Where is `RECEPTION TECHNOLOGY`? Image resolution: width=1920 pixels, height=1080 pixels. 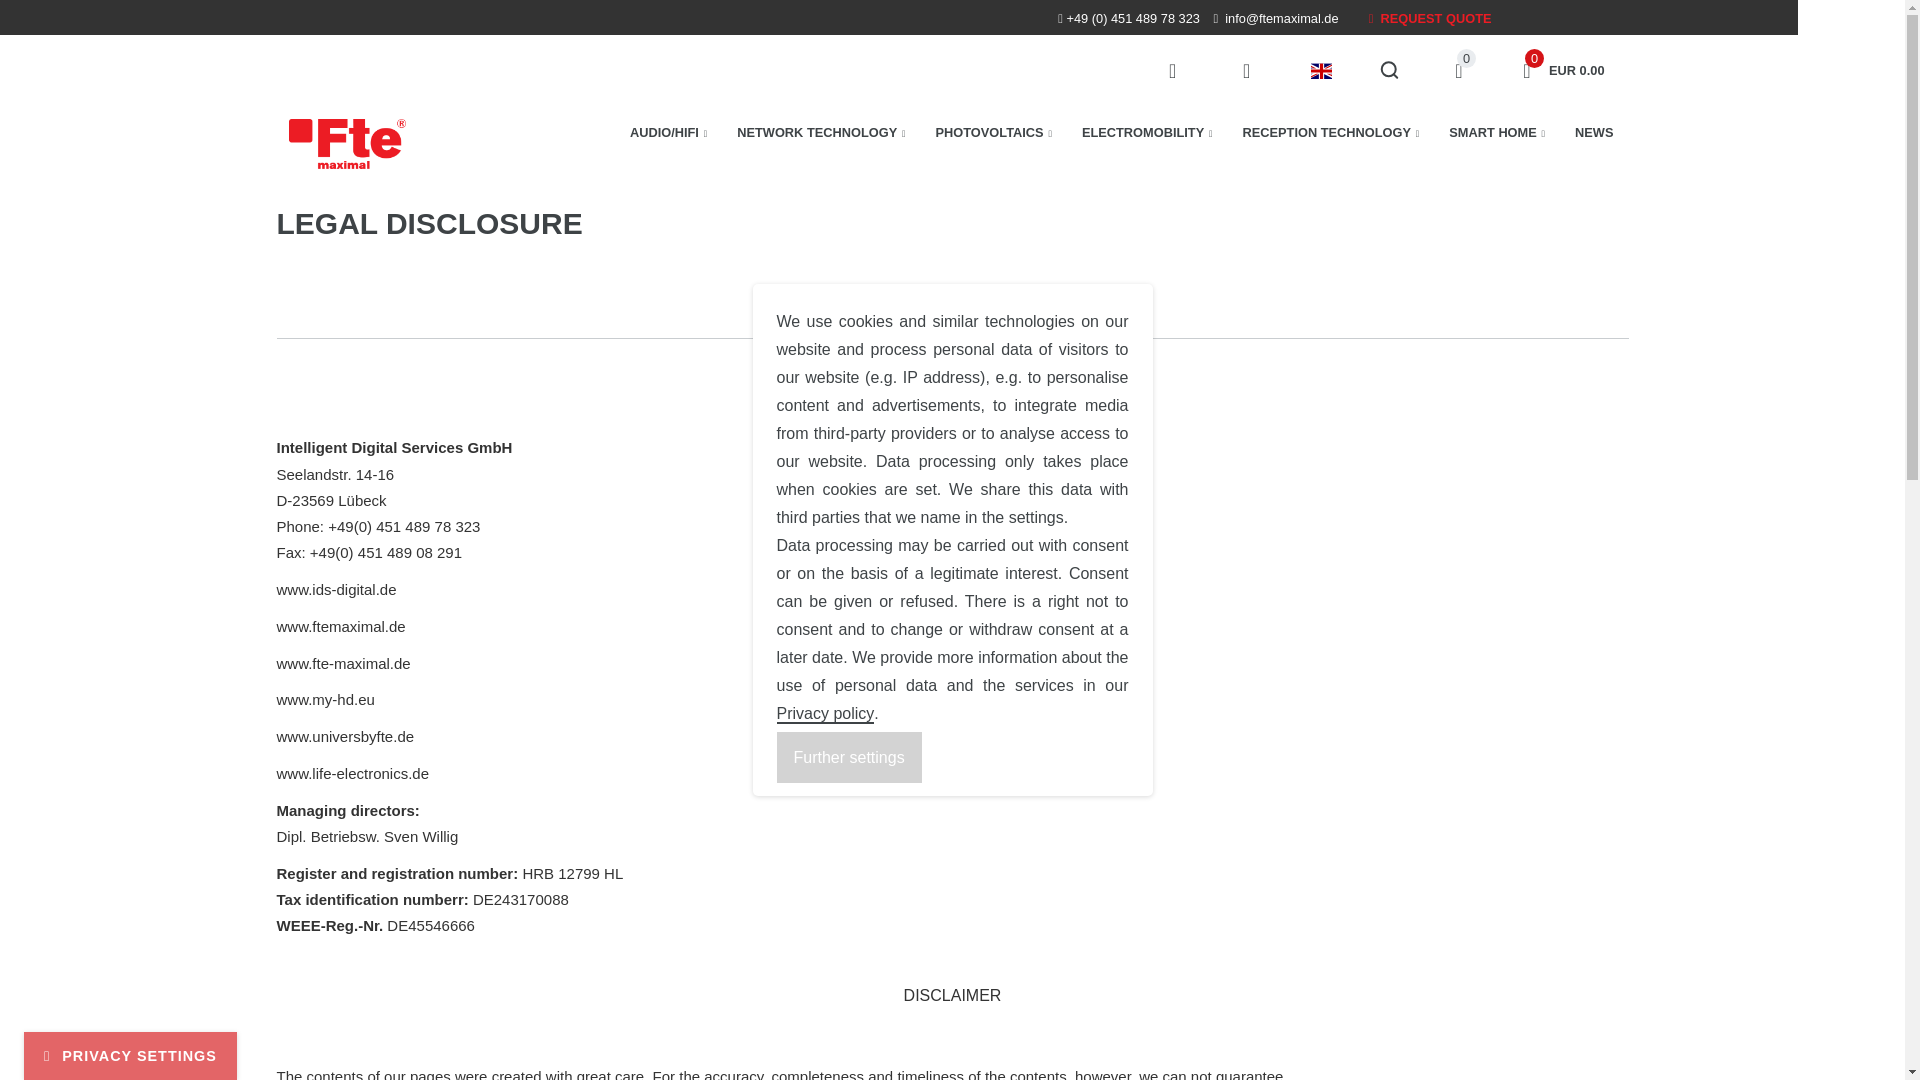 RECEPTION TECHNOLOGY is located at coordinates (1458, 70).